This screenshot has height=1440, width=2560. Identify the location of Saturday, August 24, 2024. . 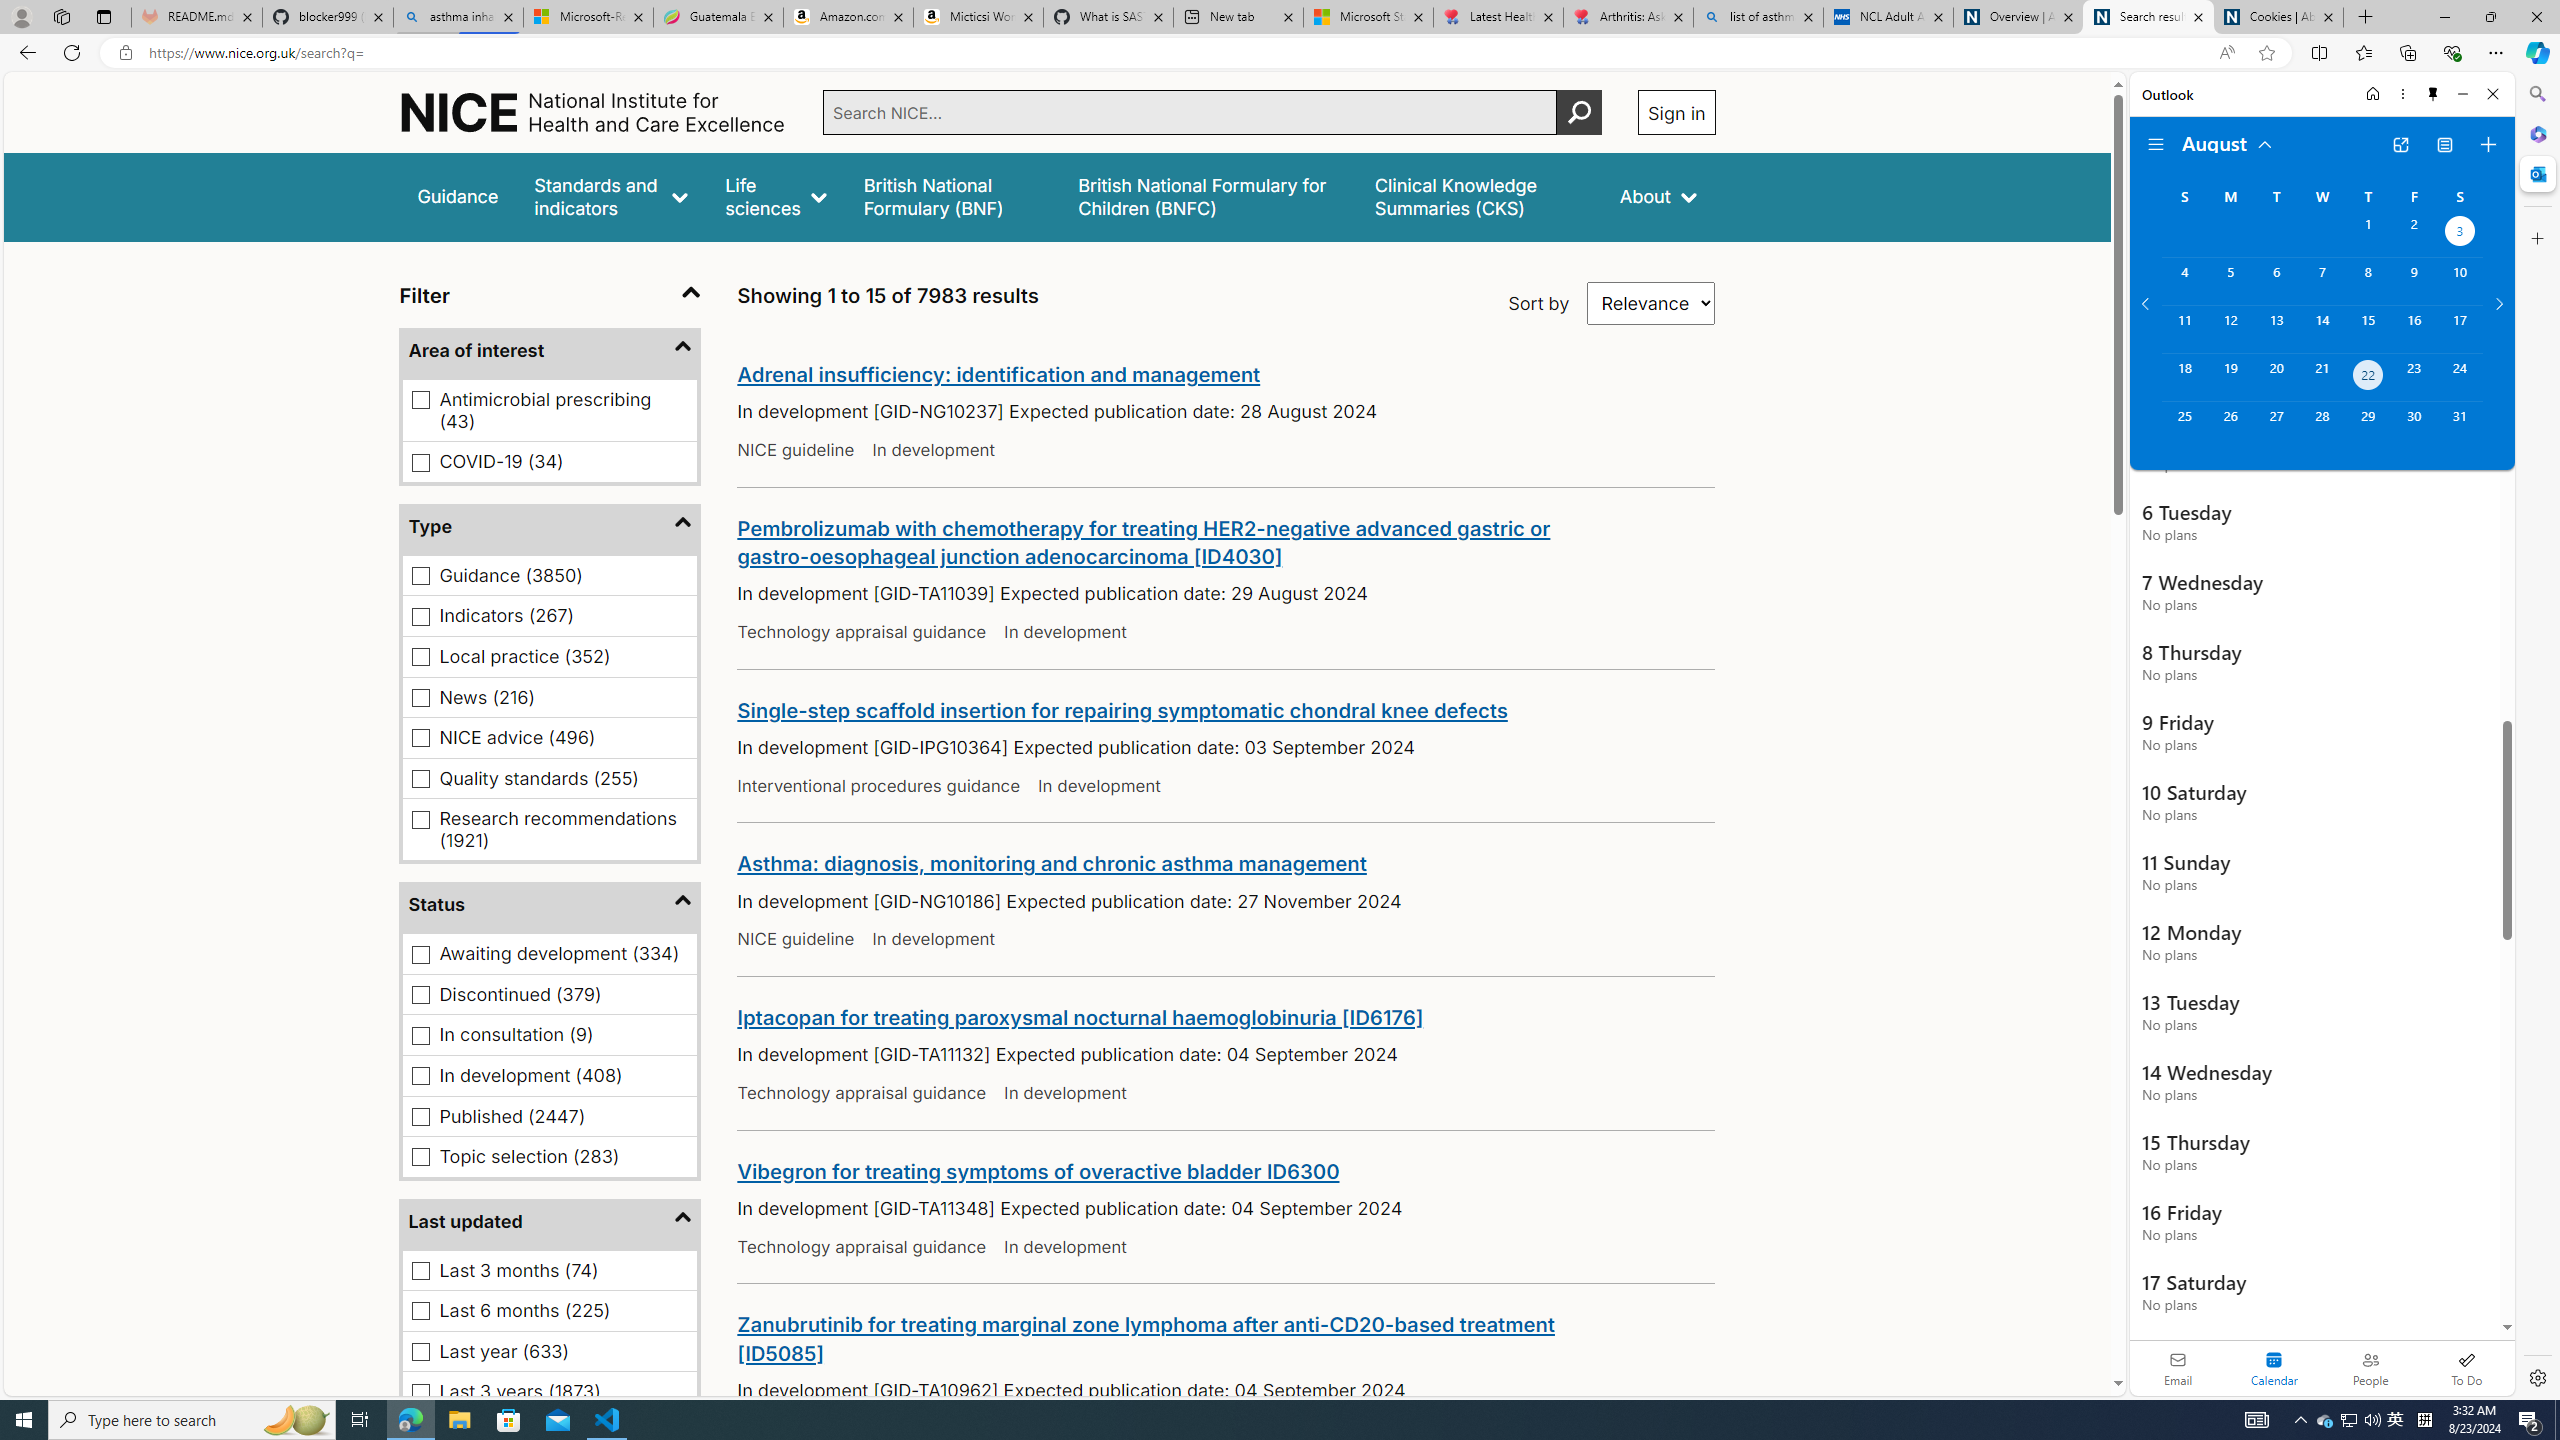
(2460, 377).